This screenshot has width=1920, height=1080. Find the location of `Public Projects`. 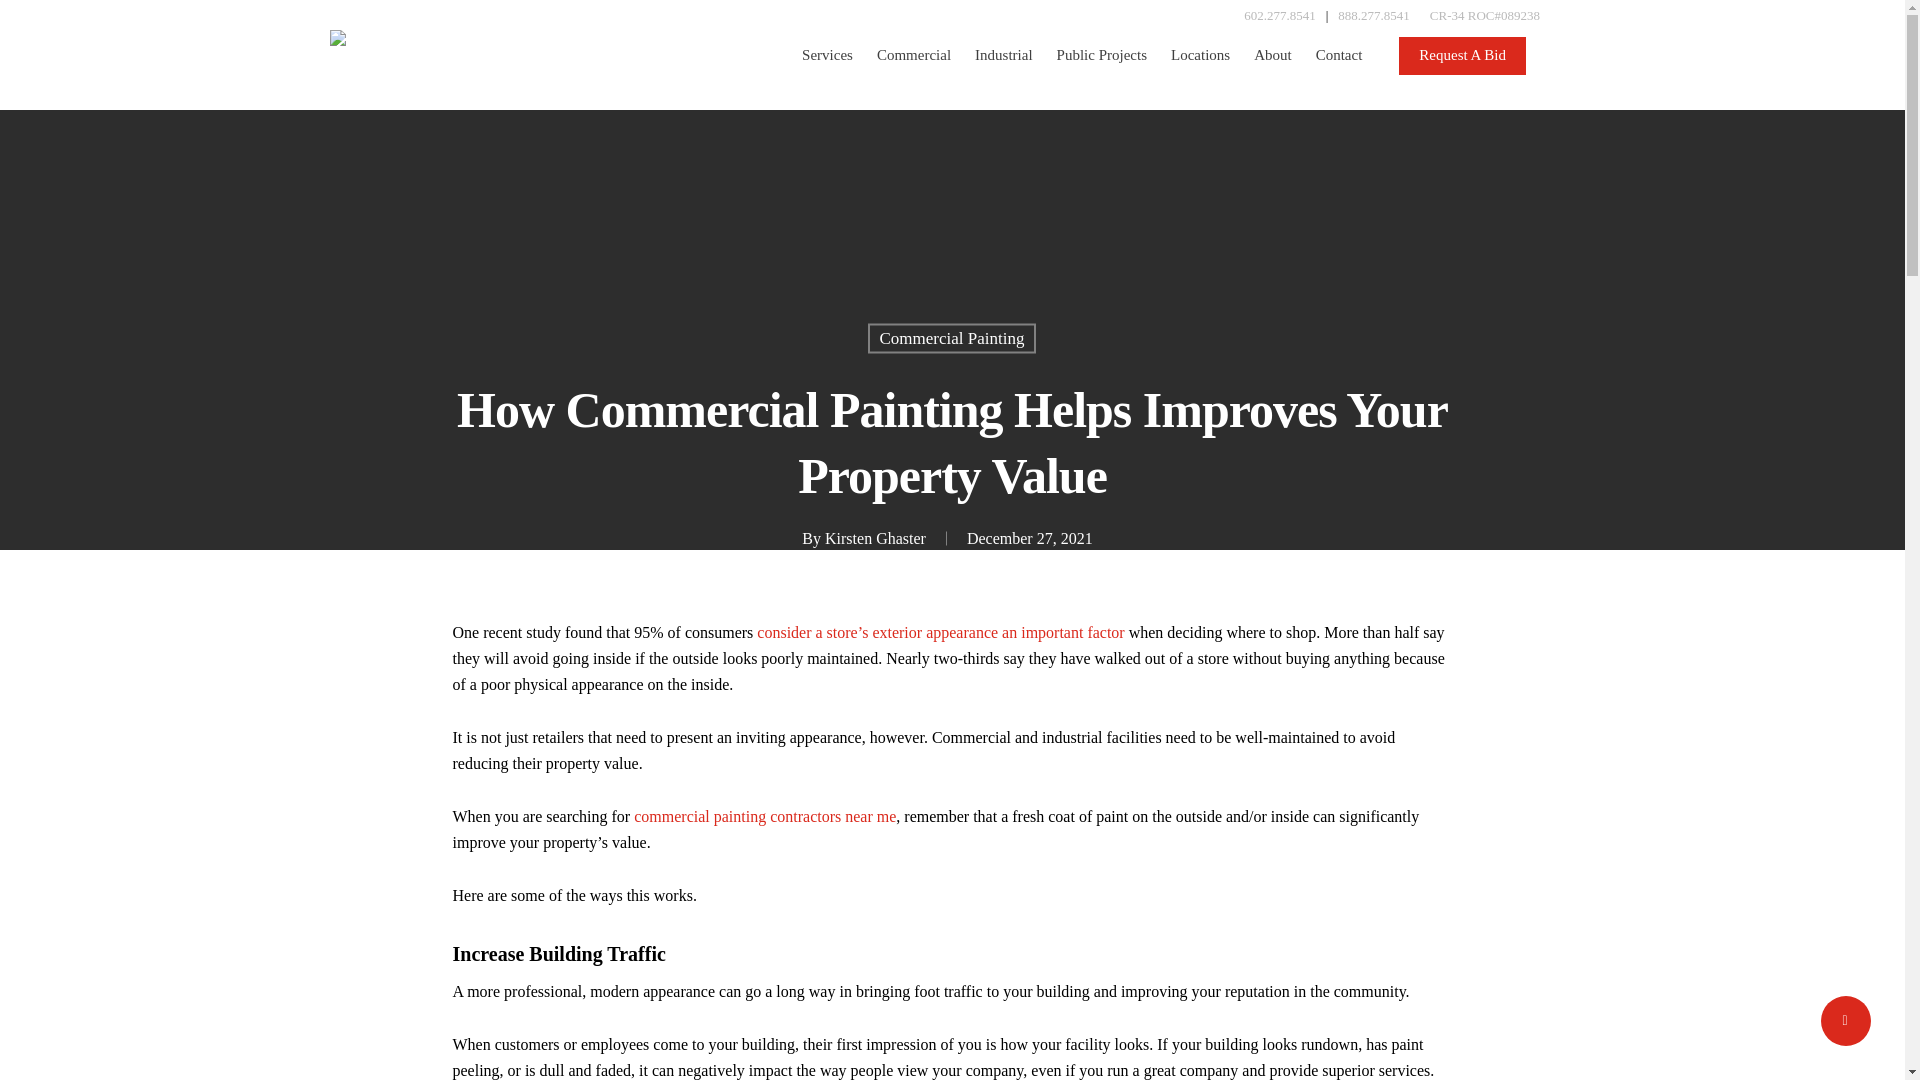

Public Projects is located at coordinates (1102, 56).